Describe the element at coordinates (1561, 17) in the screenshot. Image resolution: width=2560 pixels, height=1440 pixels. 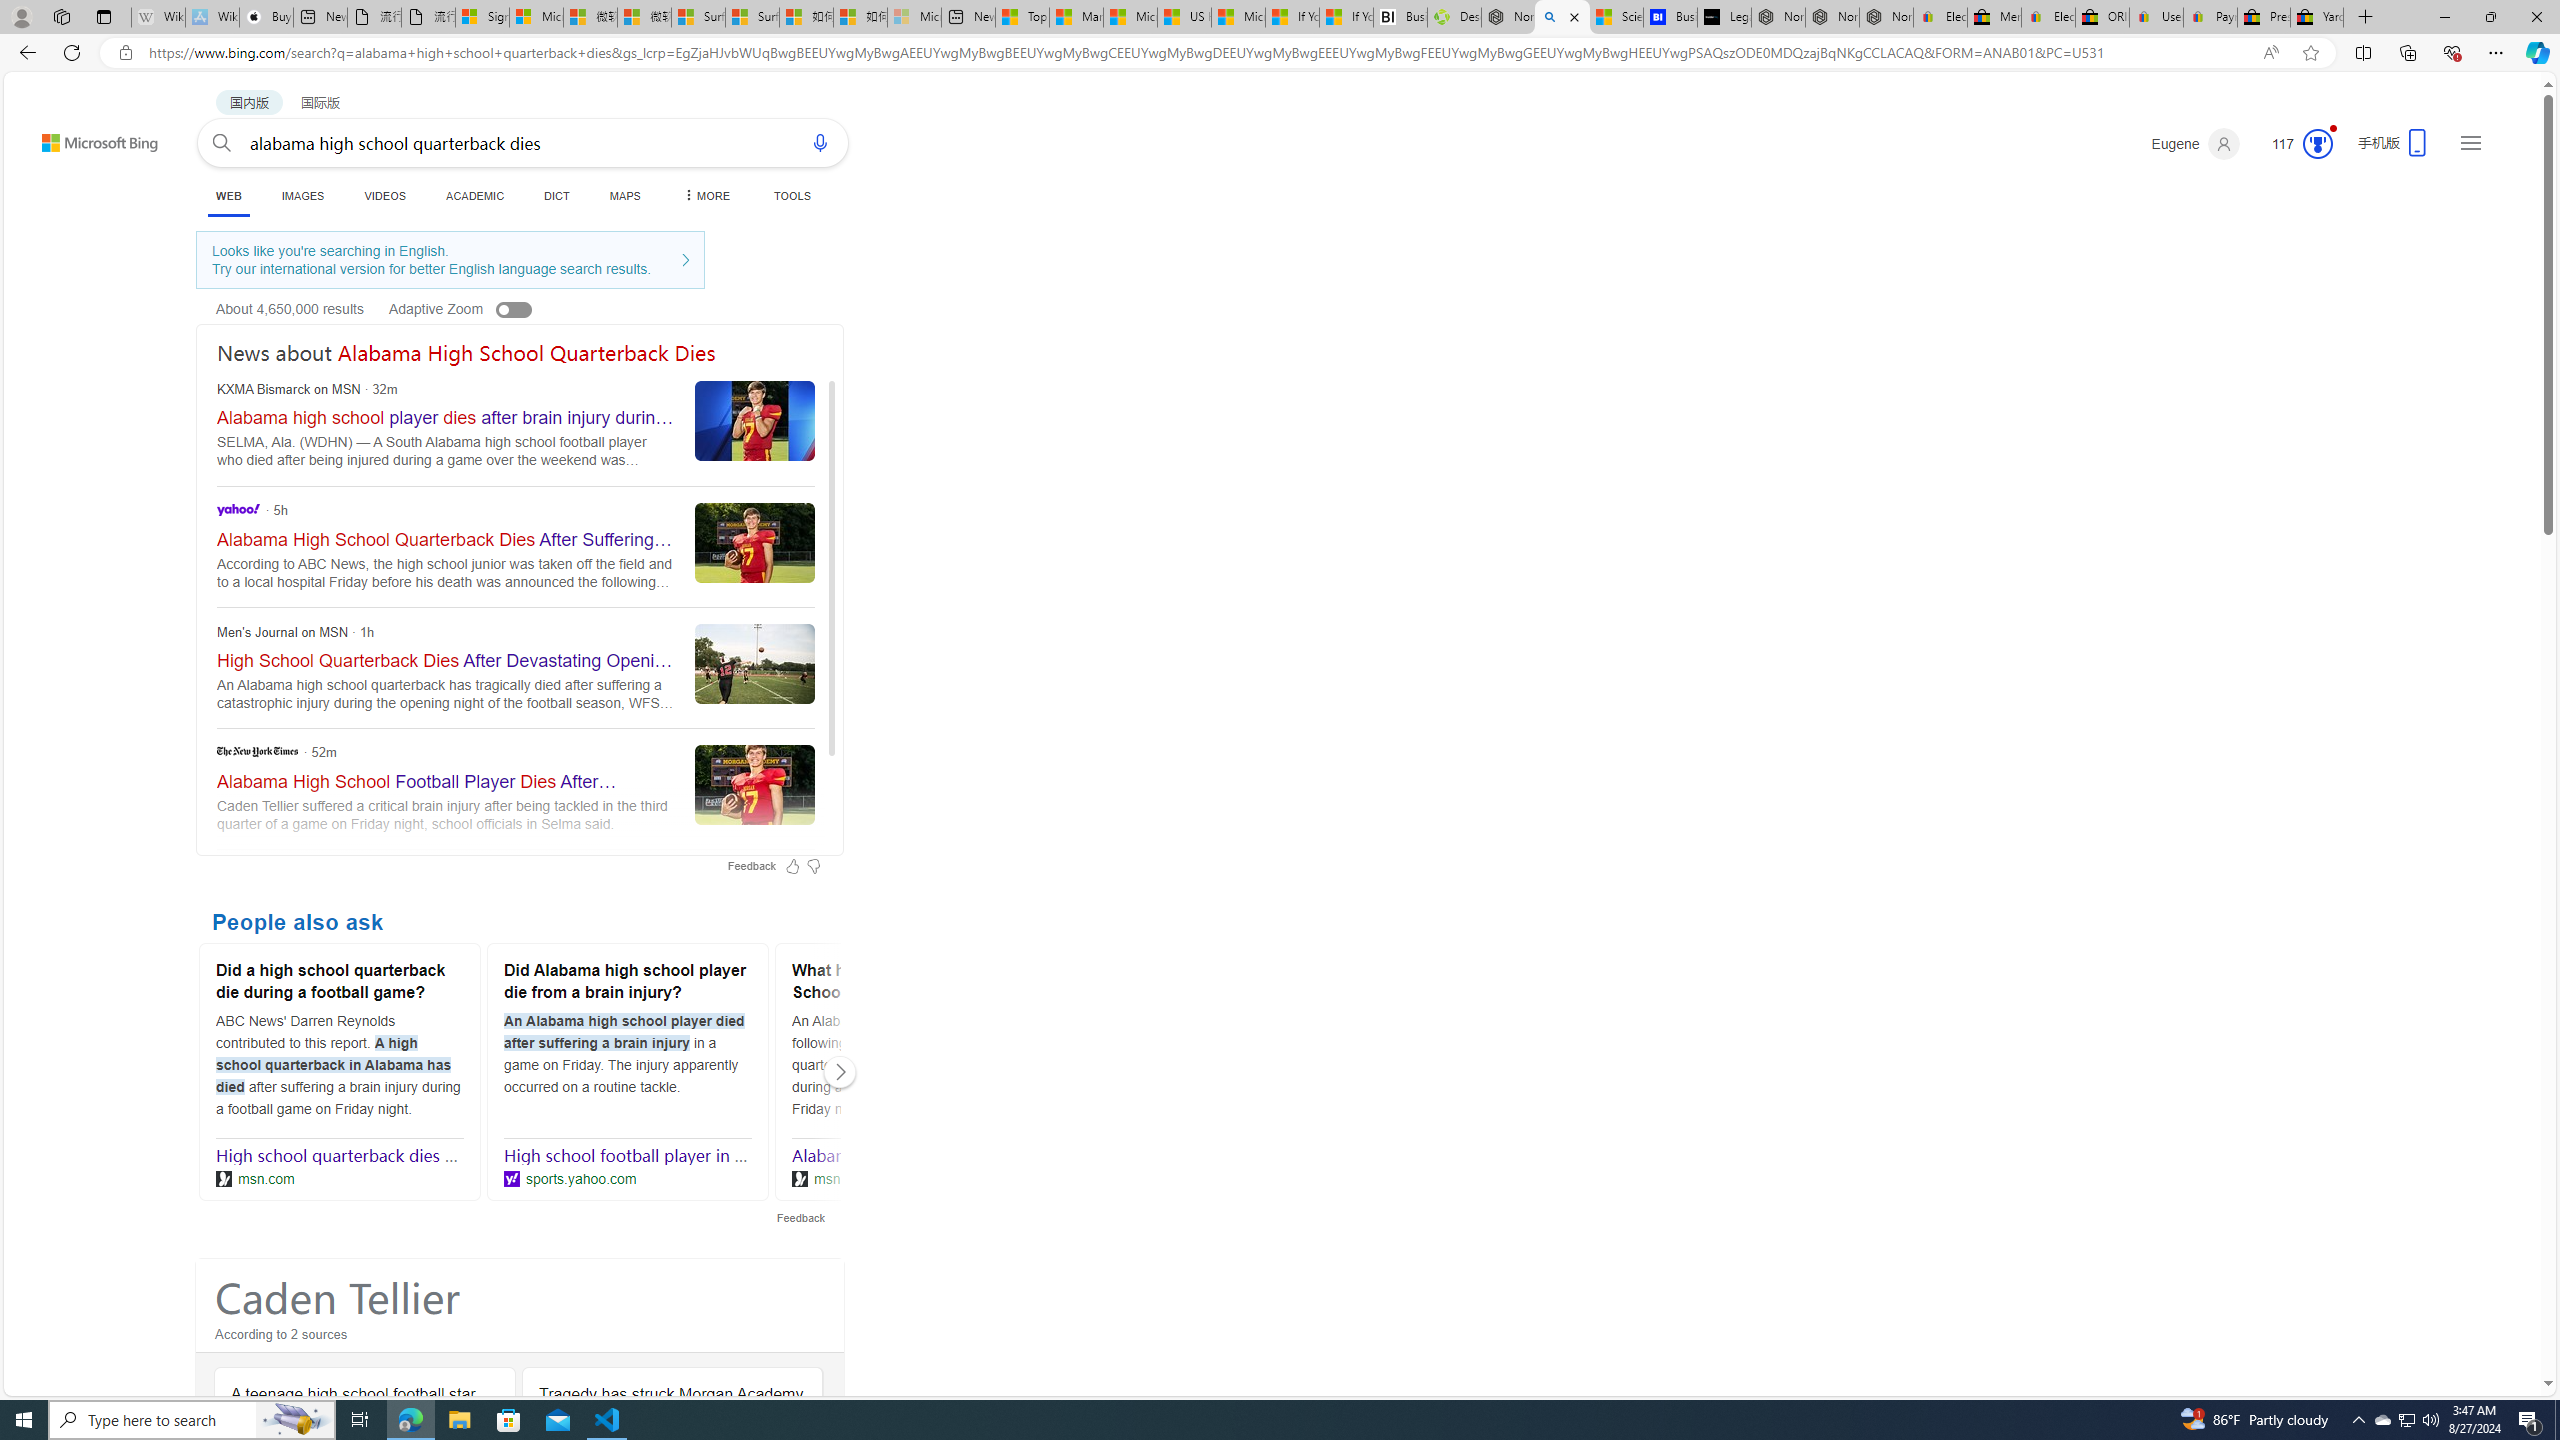
I see `alabama high school quarterback dies - Search` at that location.